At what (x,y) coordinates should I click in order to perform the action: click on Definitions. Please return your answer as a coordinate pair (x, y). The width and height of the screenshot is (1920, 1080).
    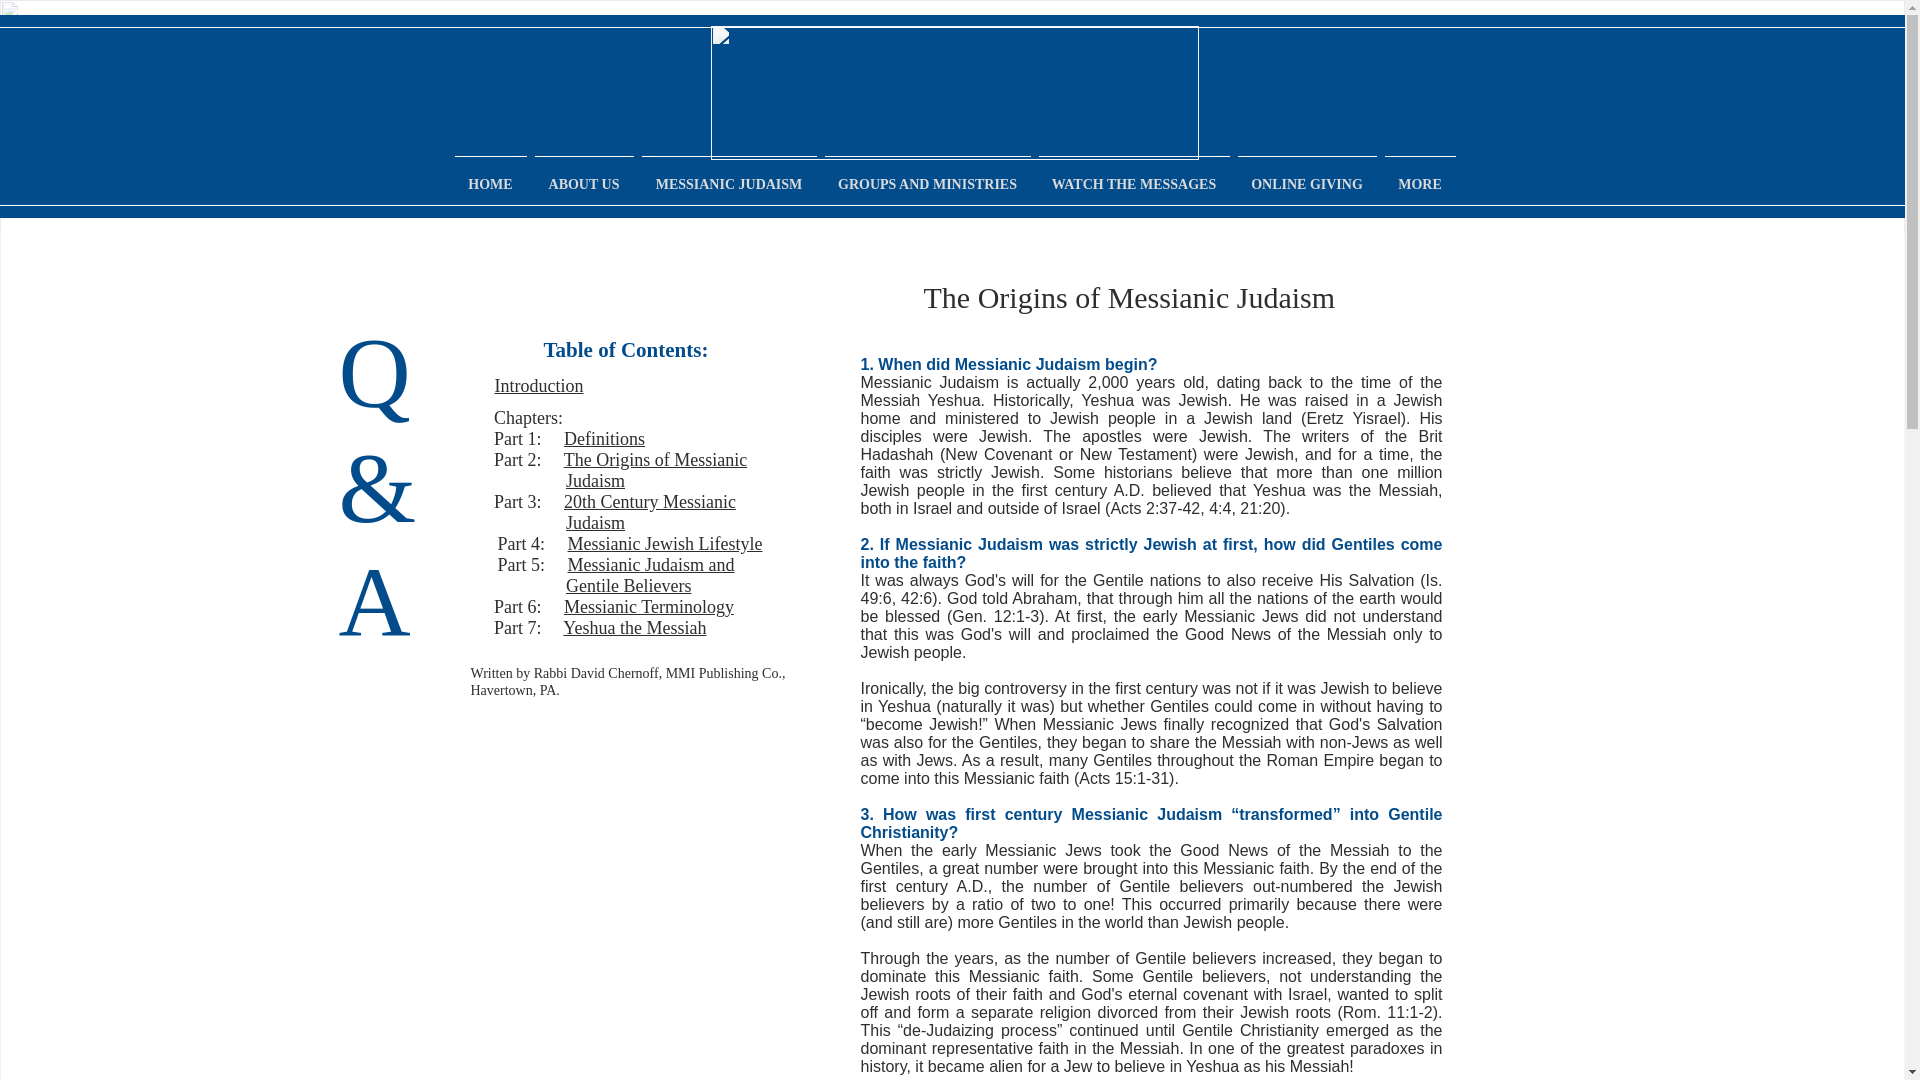
    Looking at the image, I should click on (604, 438).